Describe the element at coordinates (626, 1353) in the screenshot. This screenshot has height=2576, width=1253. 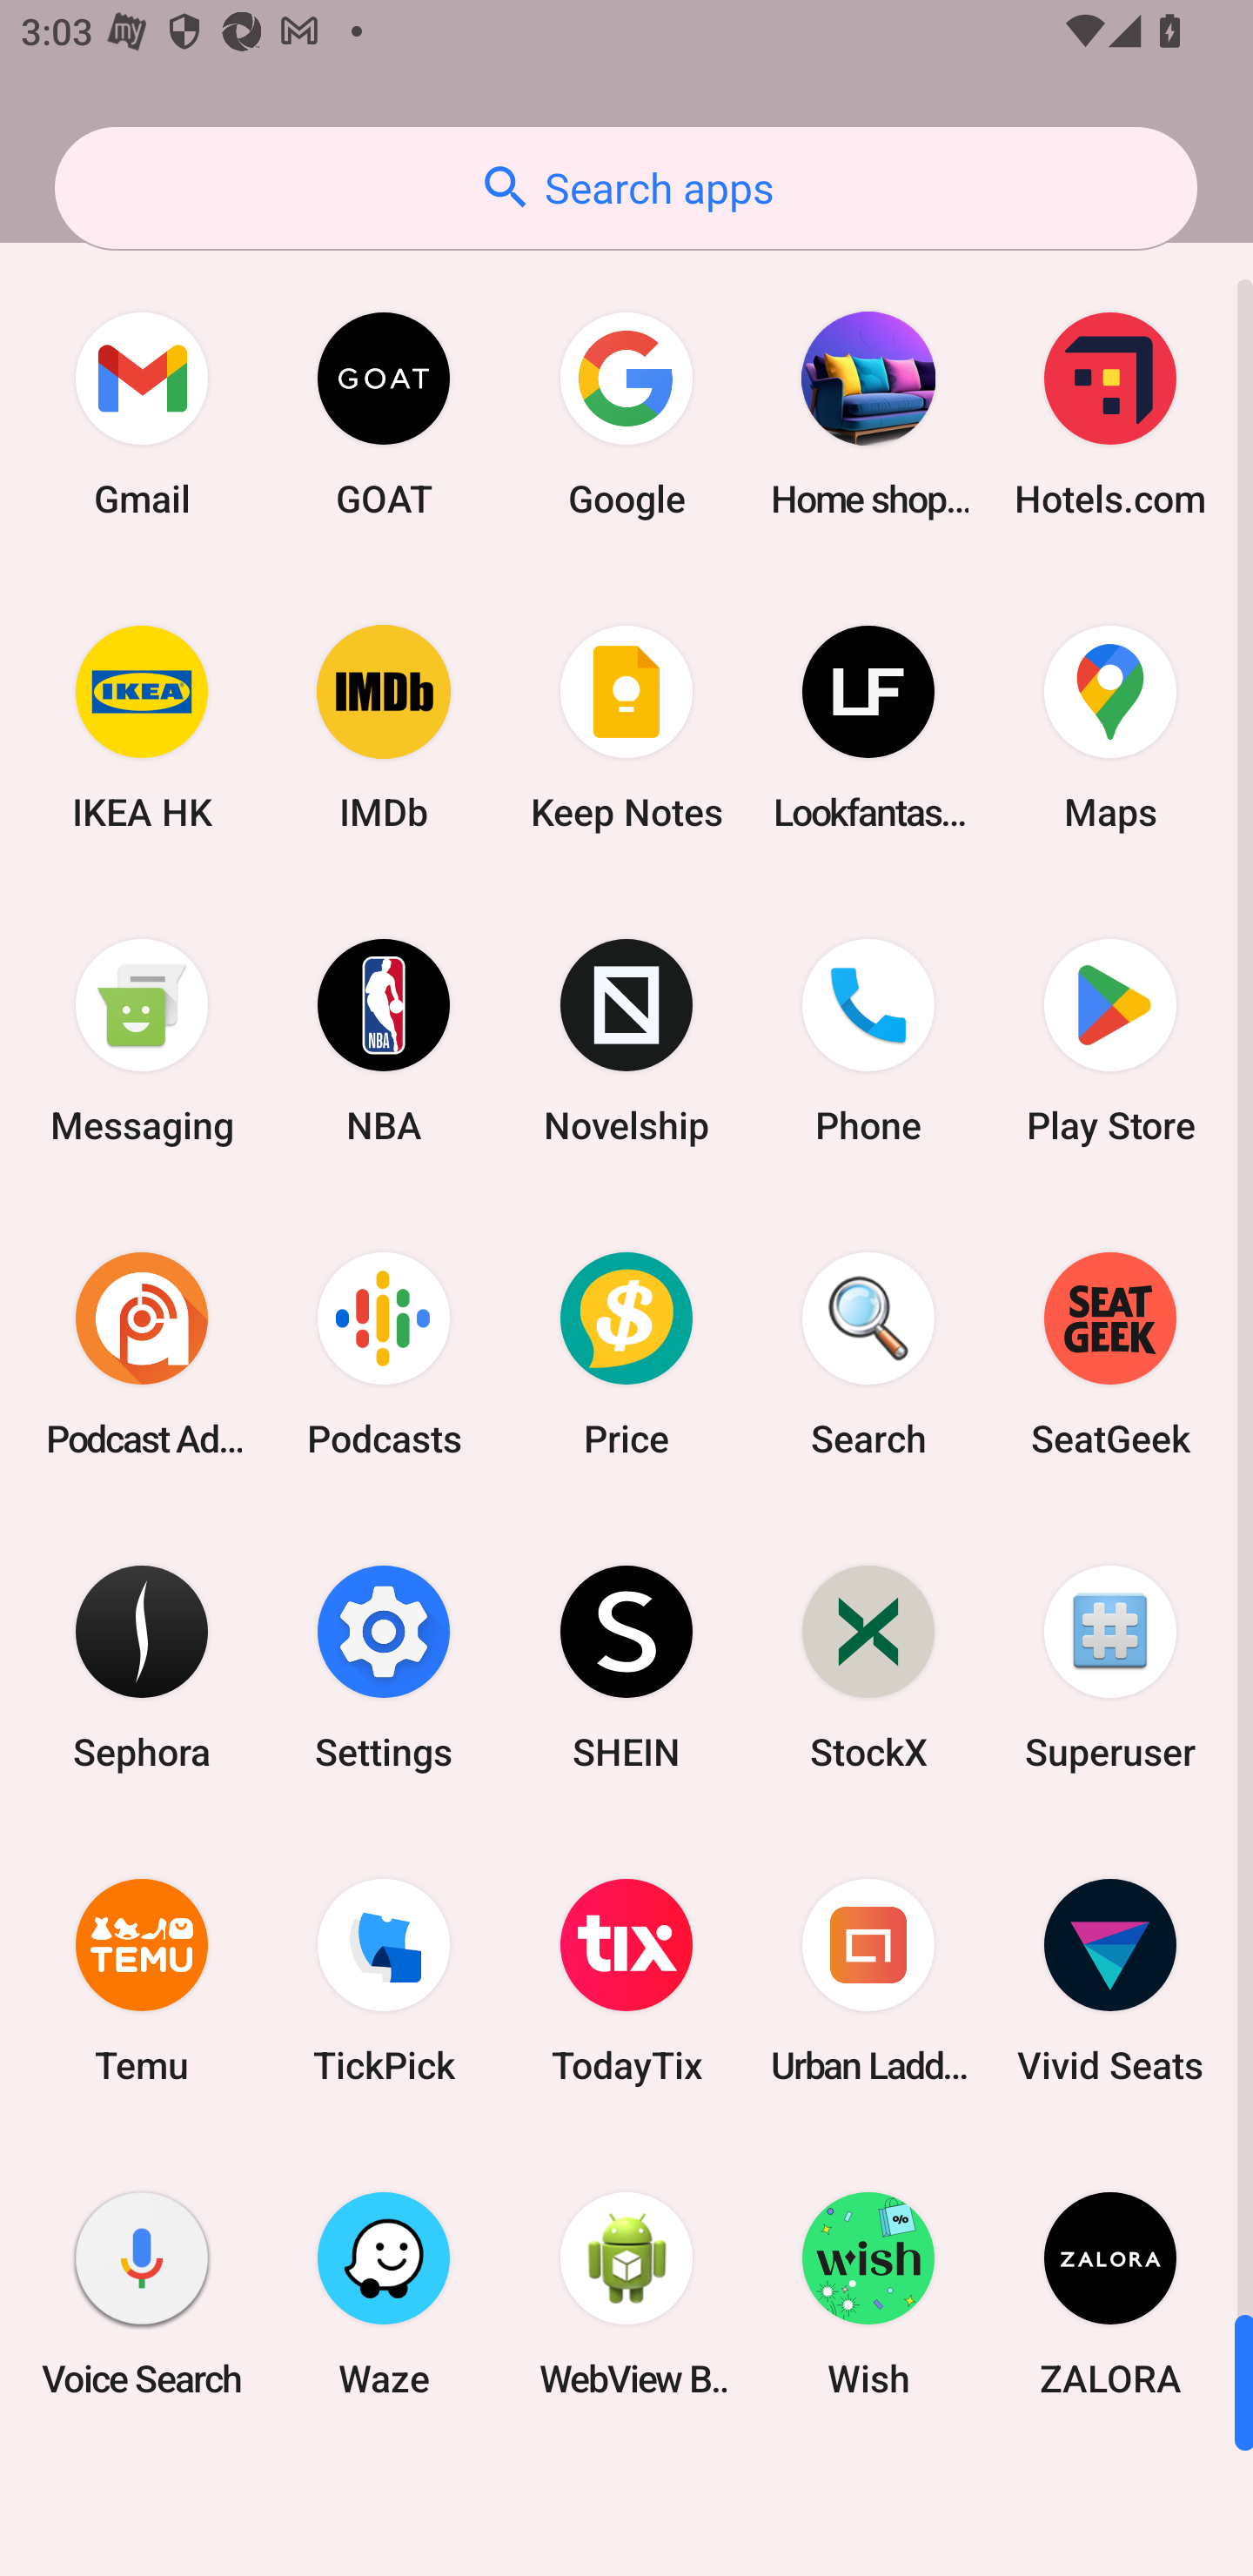
I see `Price` at that location.